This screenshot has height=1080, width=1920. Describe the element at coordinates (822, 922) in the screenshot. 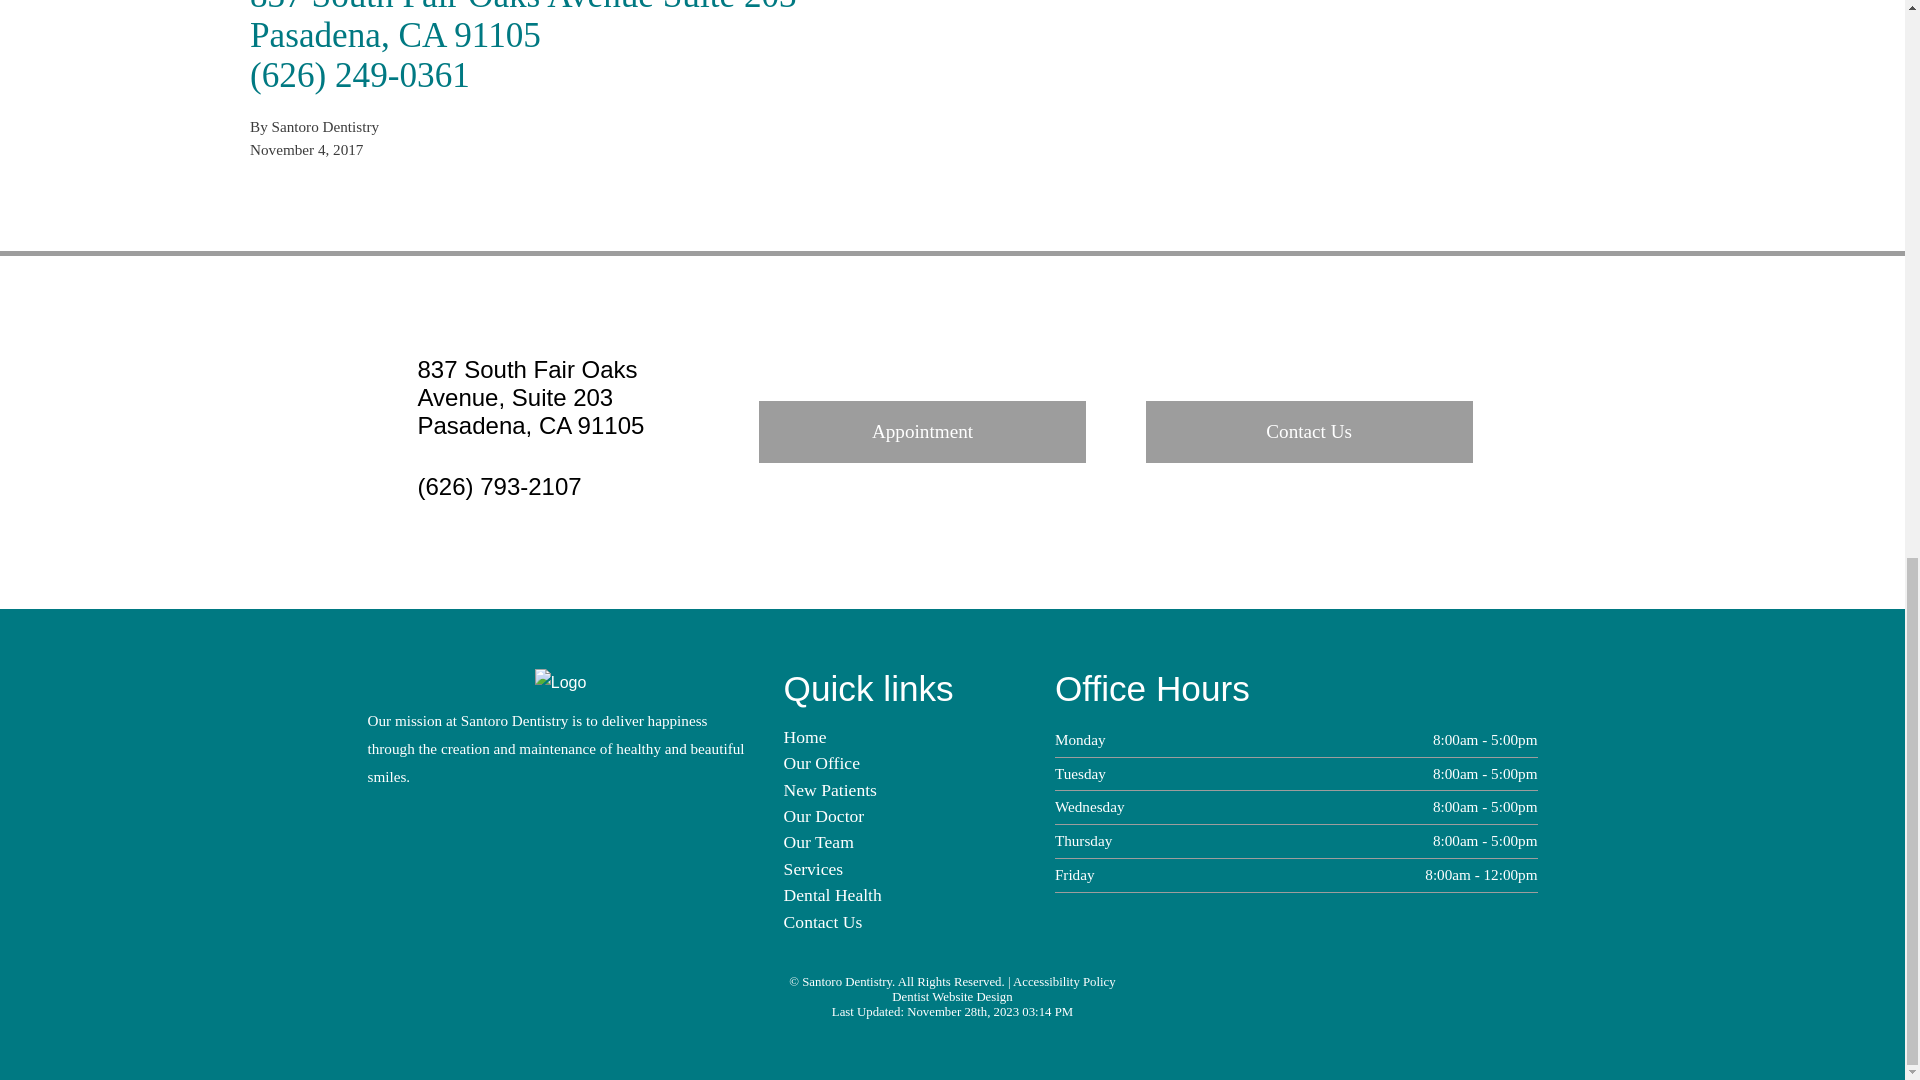

I see `Contact Us` at that location.